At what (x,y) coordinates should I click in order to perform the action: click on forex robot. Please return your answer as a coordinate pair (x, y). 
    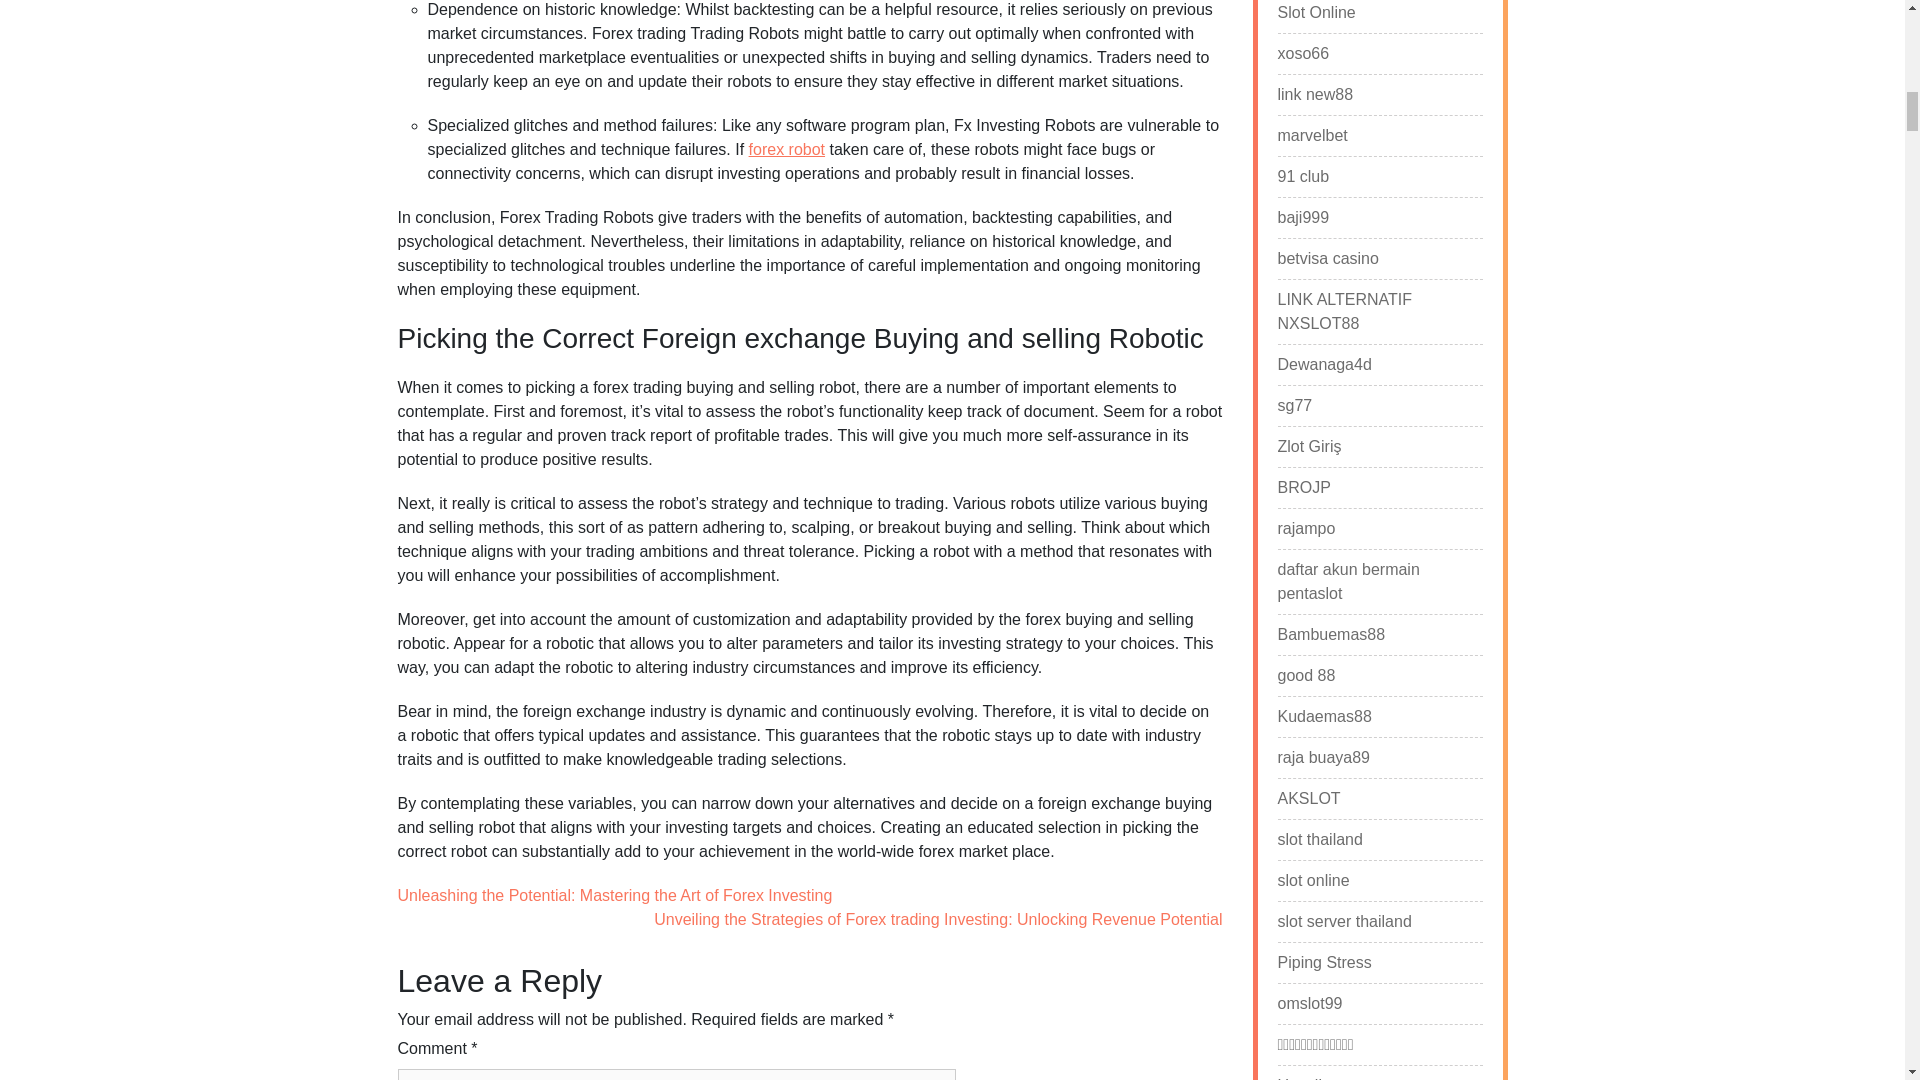
    Looking at the image, I should click on (786, 149).